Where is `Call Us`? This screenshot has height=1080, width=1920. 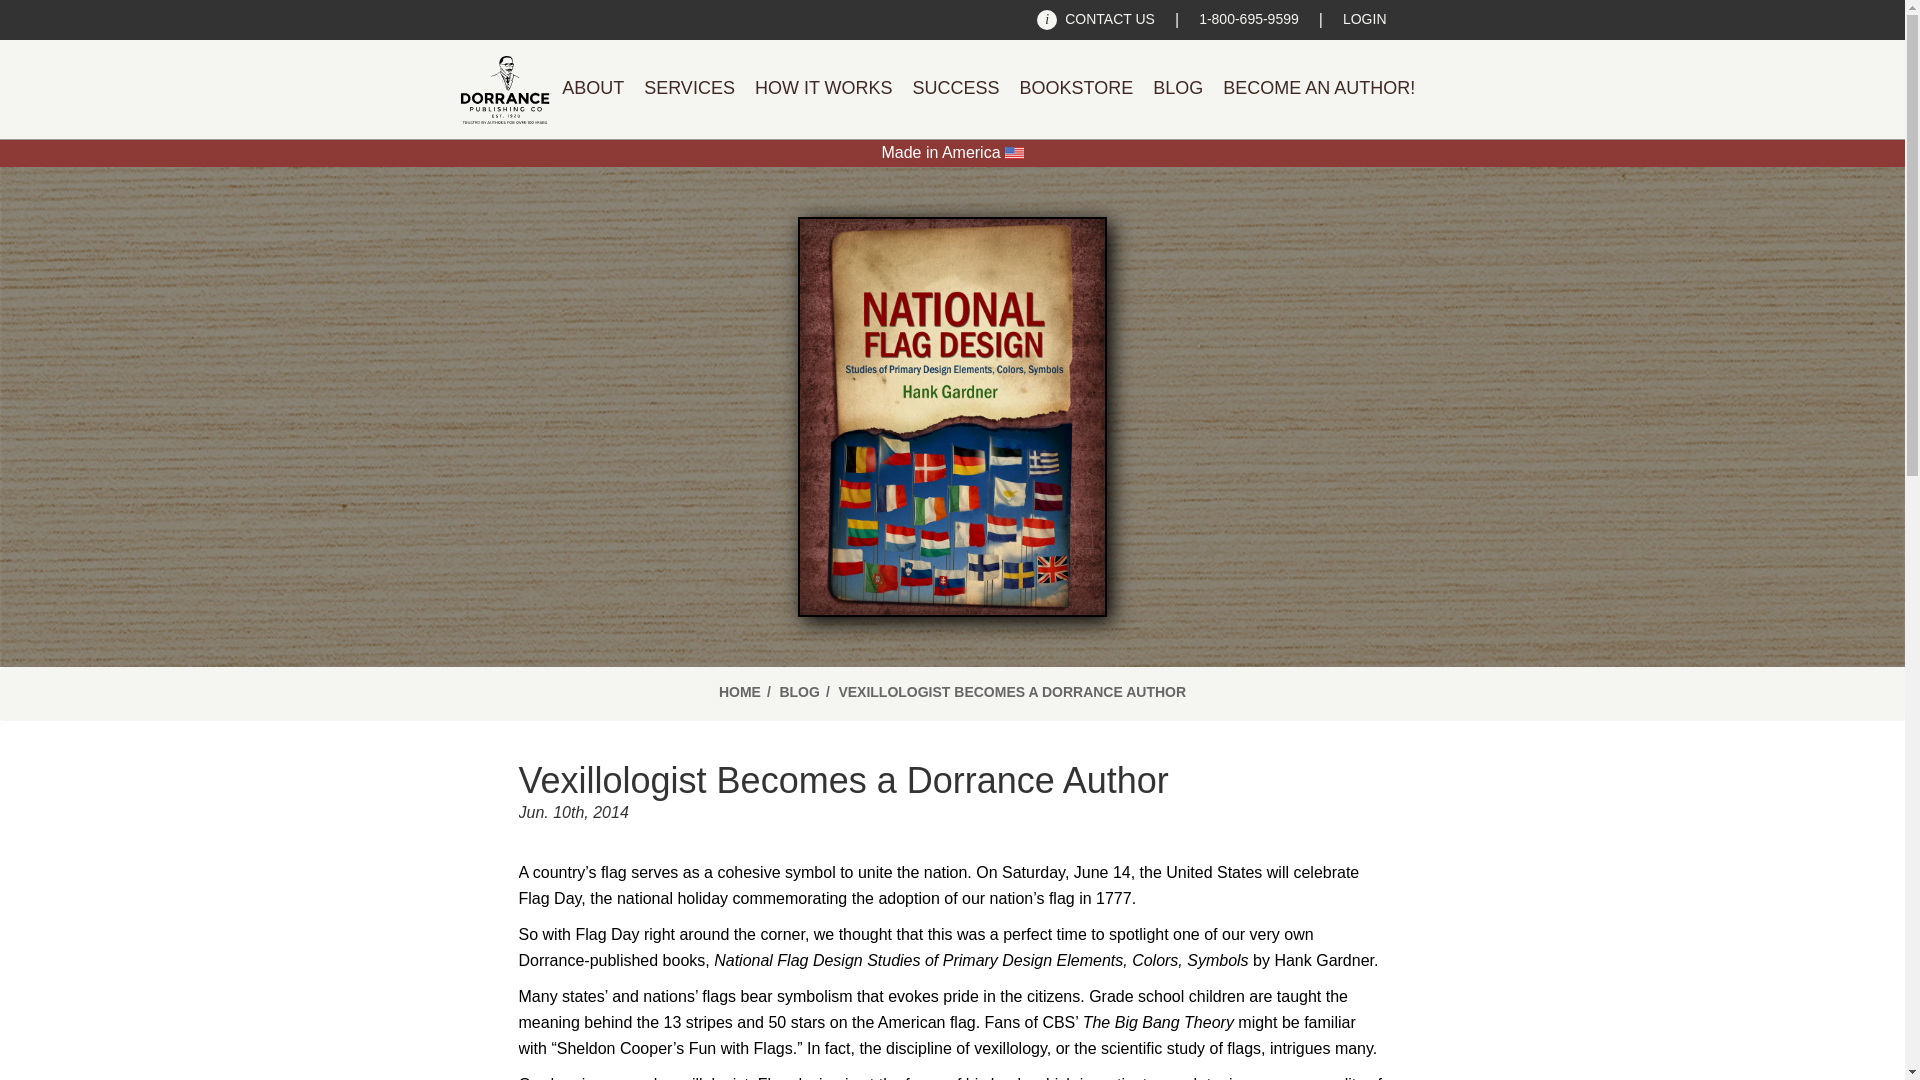 Call Us is located at coordinates (1248, 20).